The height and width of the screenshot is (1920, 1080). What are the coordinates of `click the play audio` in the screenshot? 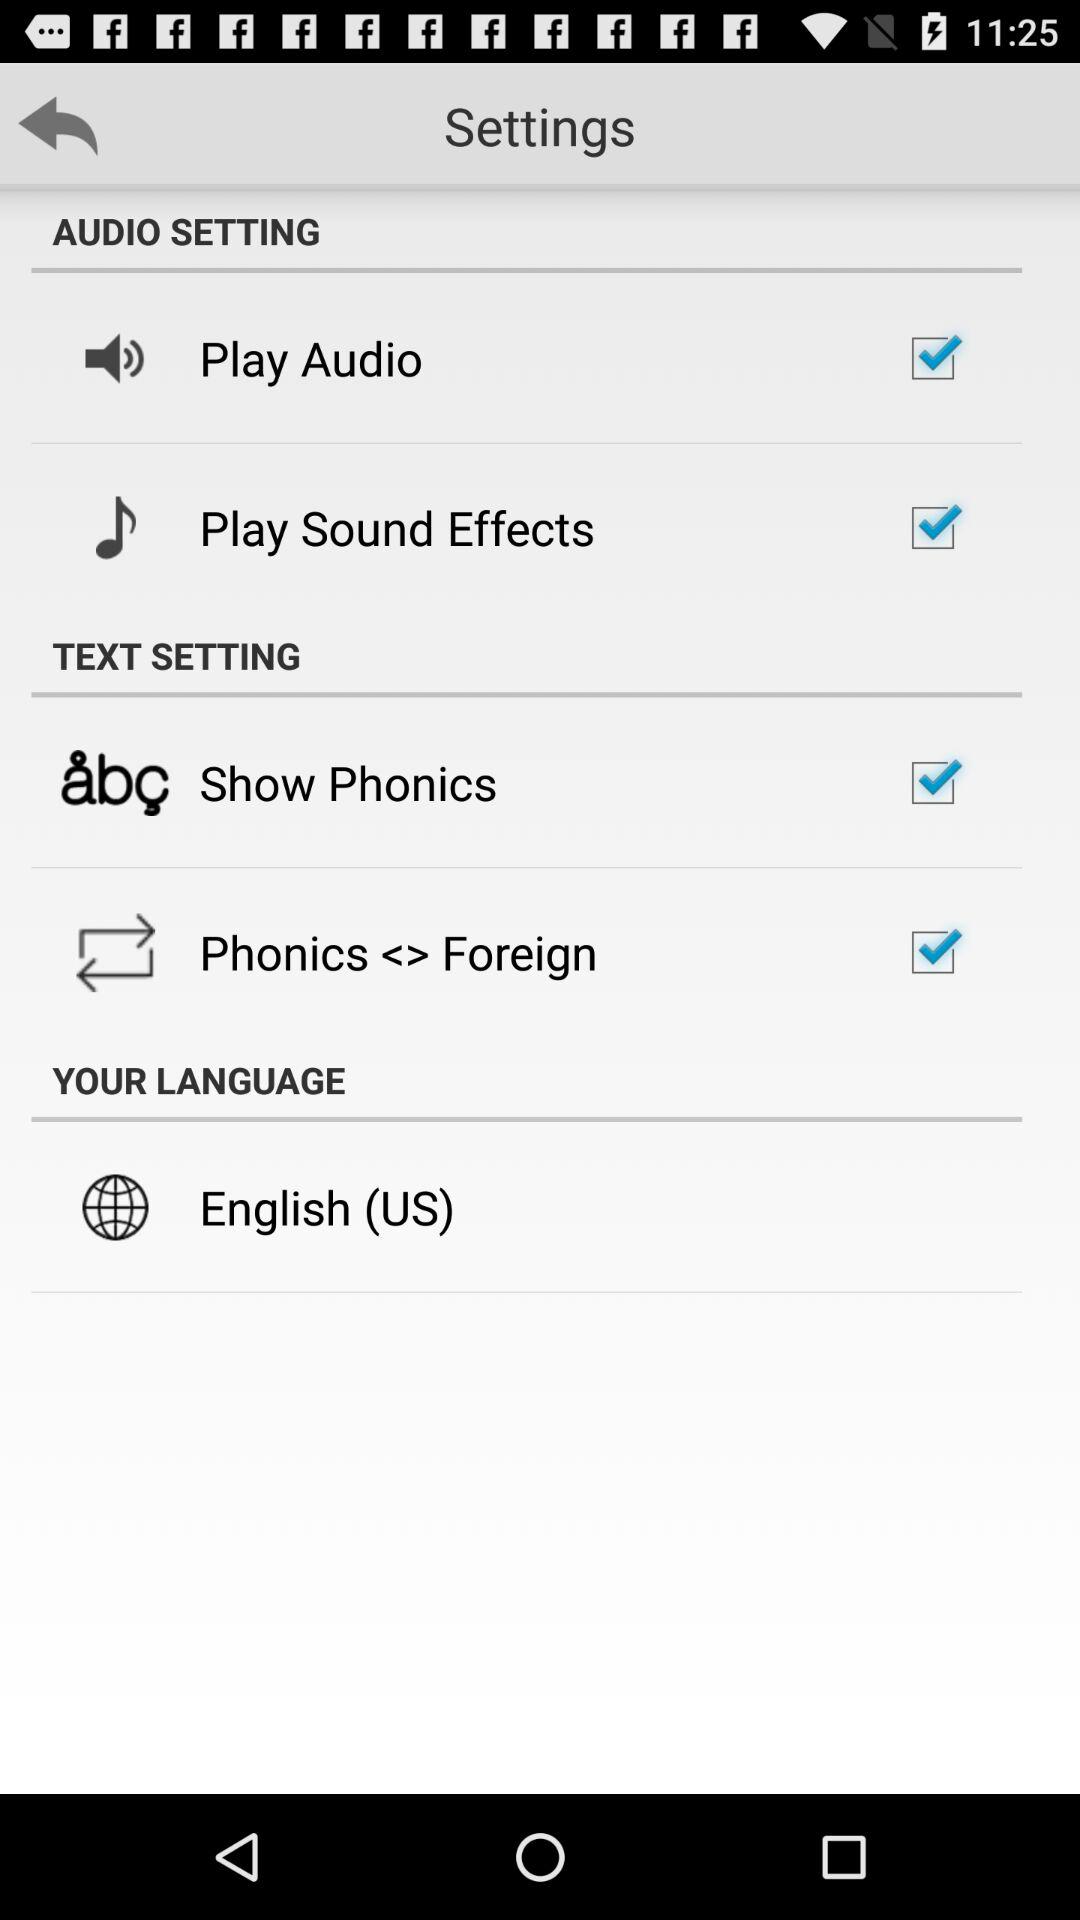 It's located at (311, 358).